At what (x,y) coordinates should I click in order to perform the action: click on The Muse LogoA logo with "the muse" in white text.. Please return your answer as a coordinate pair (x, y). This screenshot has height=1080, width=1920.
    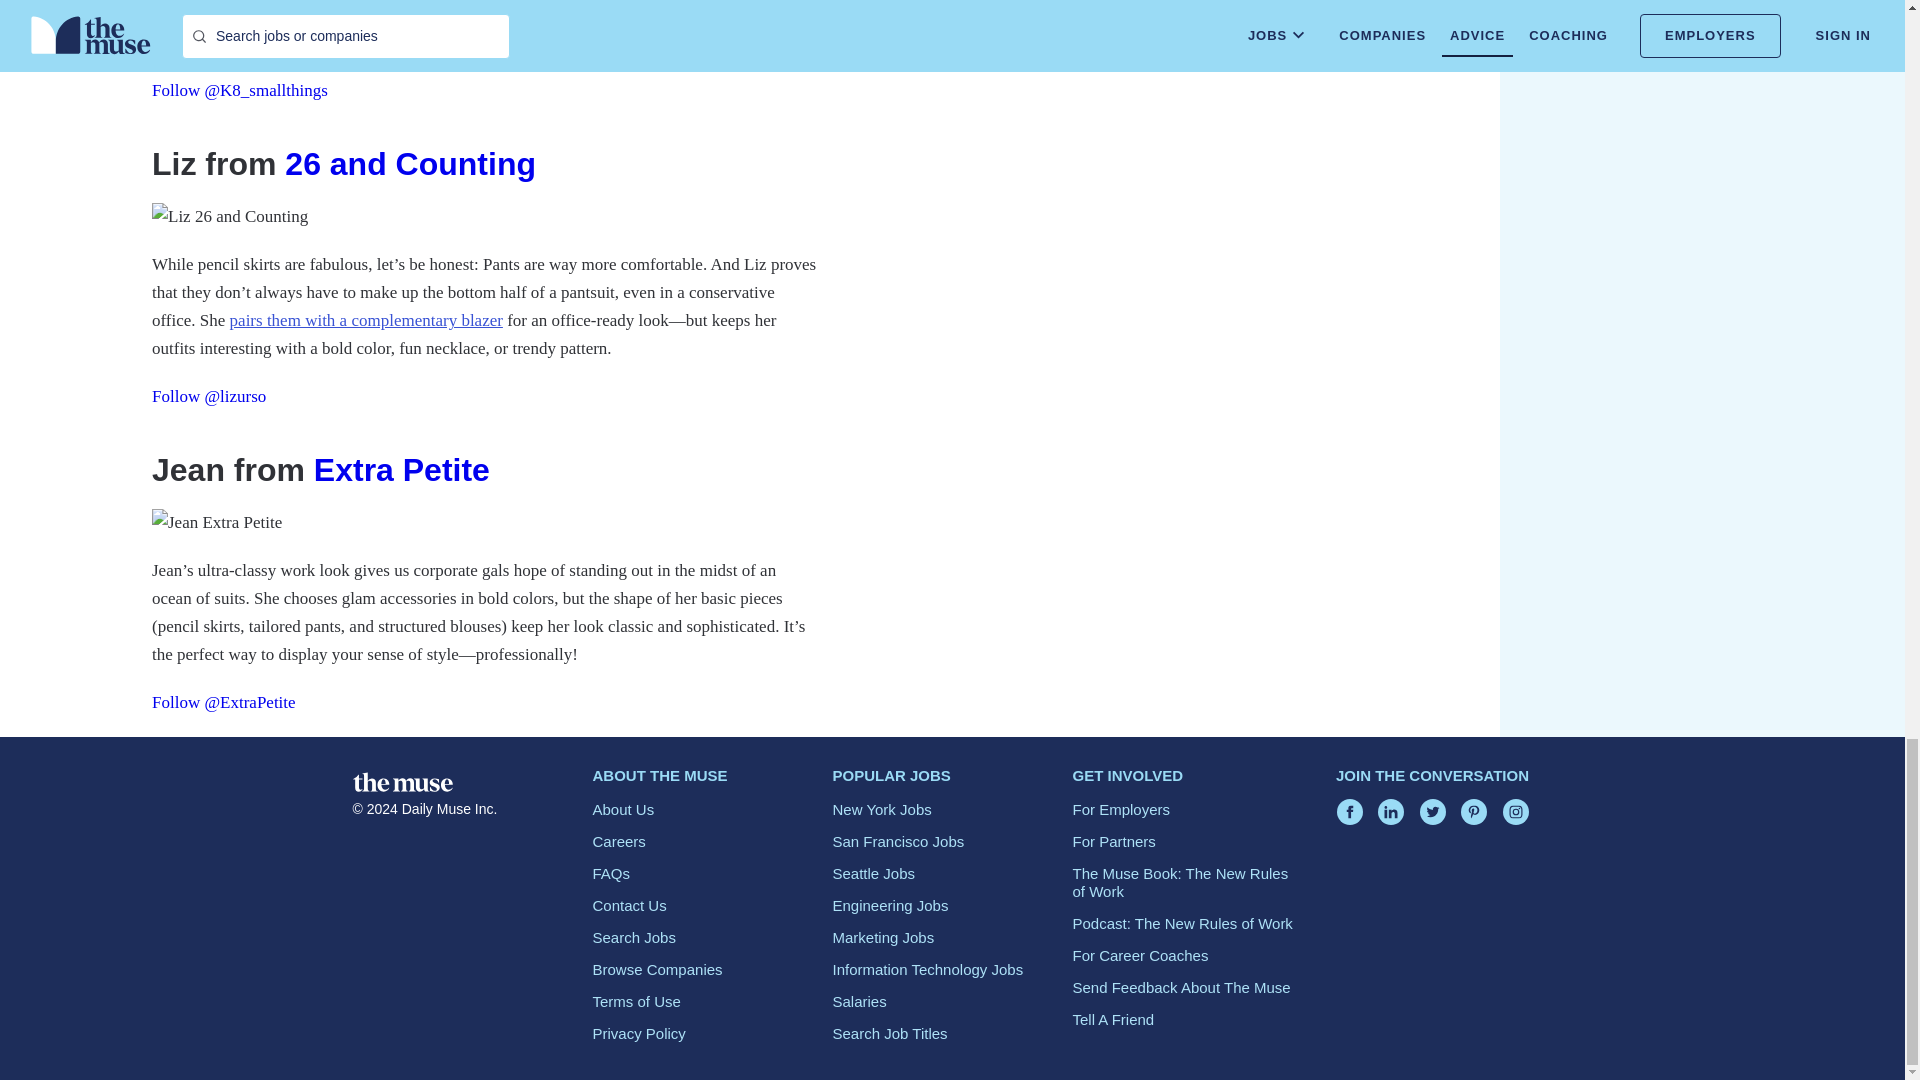
    Looking at the image, I should click on (401, 782).